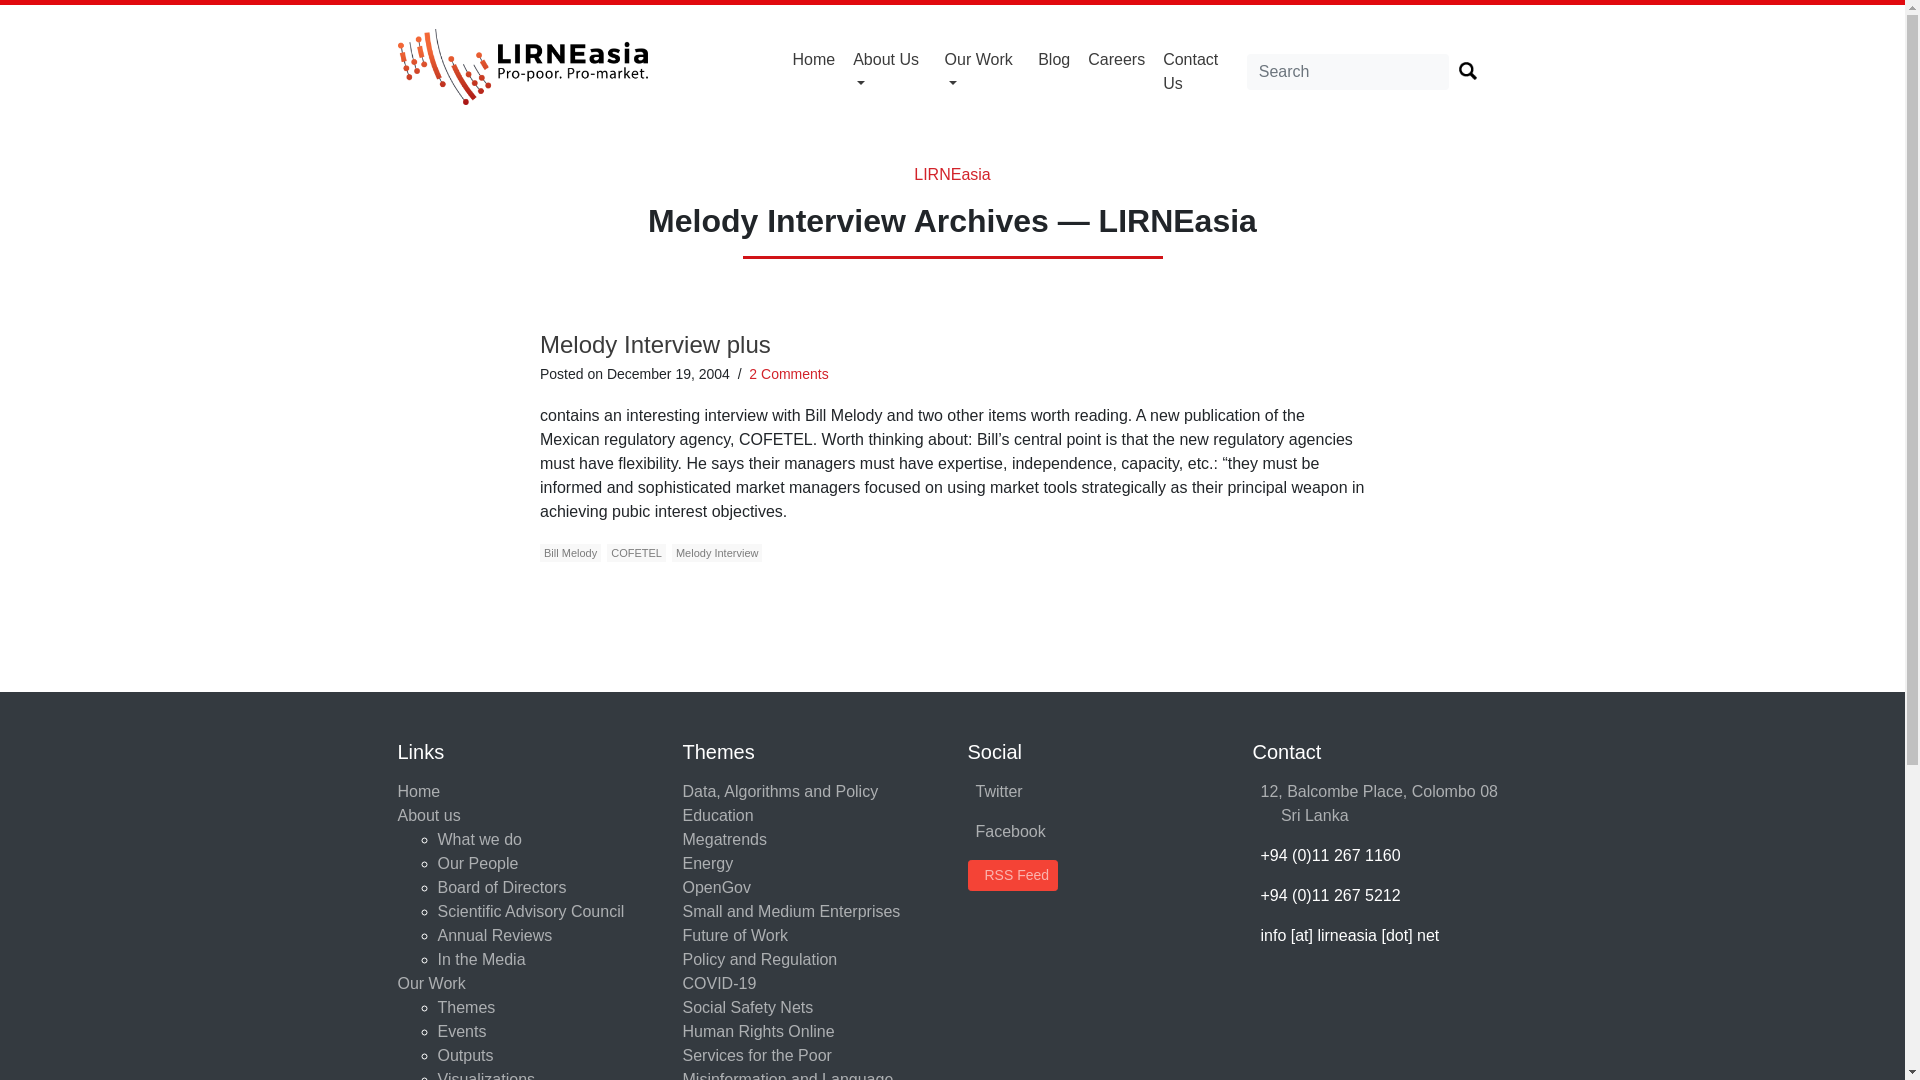 The width and height of the screenshot is (1920, 1080). Describe the element at coordinates (655, 344) in the screenshot. I see `Melody Interview plus` at that location.